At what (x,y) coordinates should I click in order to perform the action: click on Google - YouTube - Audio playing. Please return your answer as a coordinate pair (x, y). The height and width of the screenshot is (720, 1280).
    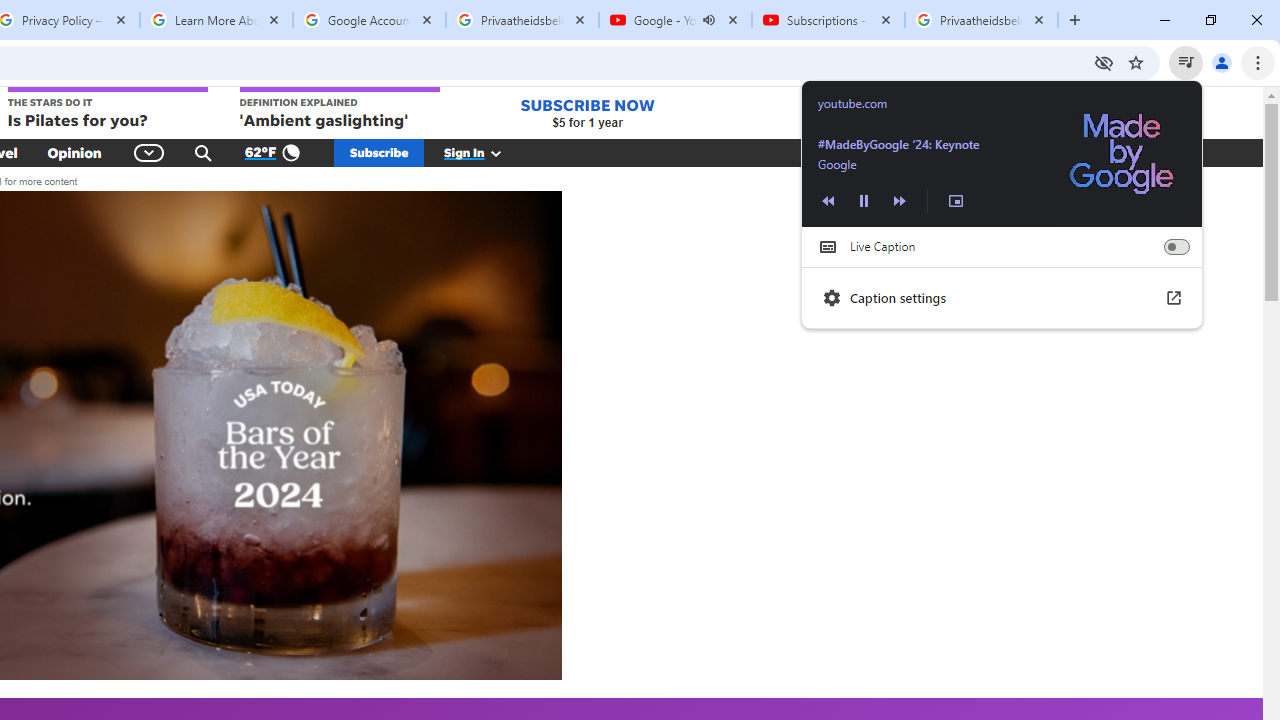
    Looking at the image, I should click on (676, 20).